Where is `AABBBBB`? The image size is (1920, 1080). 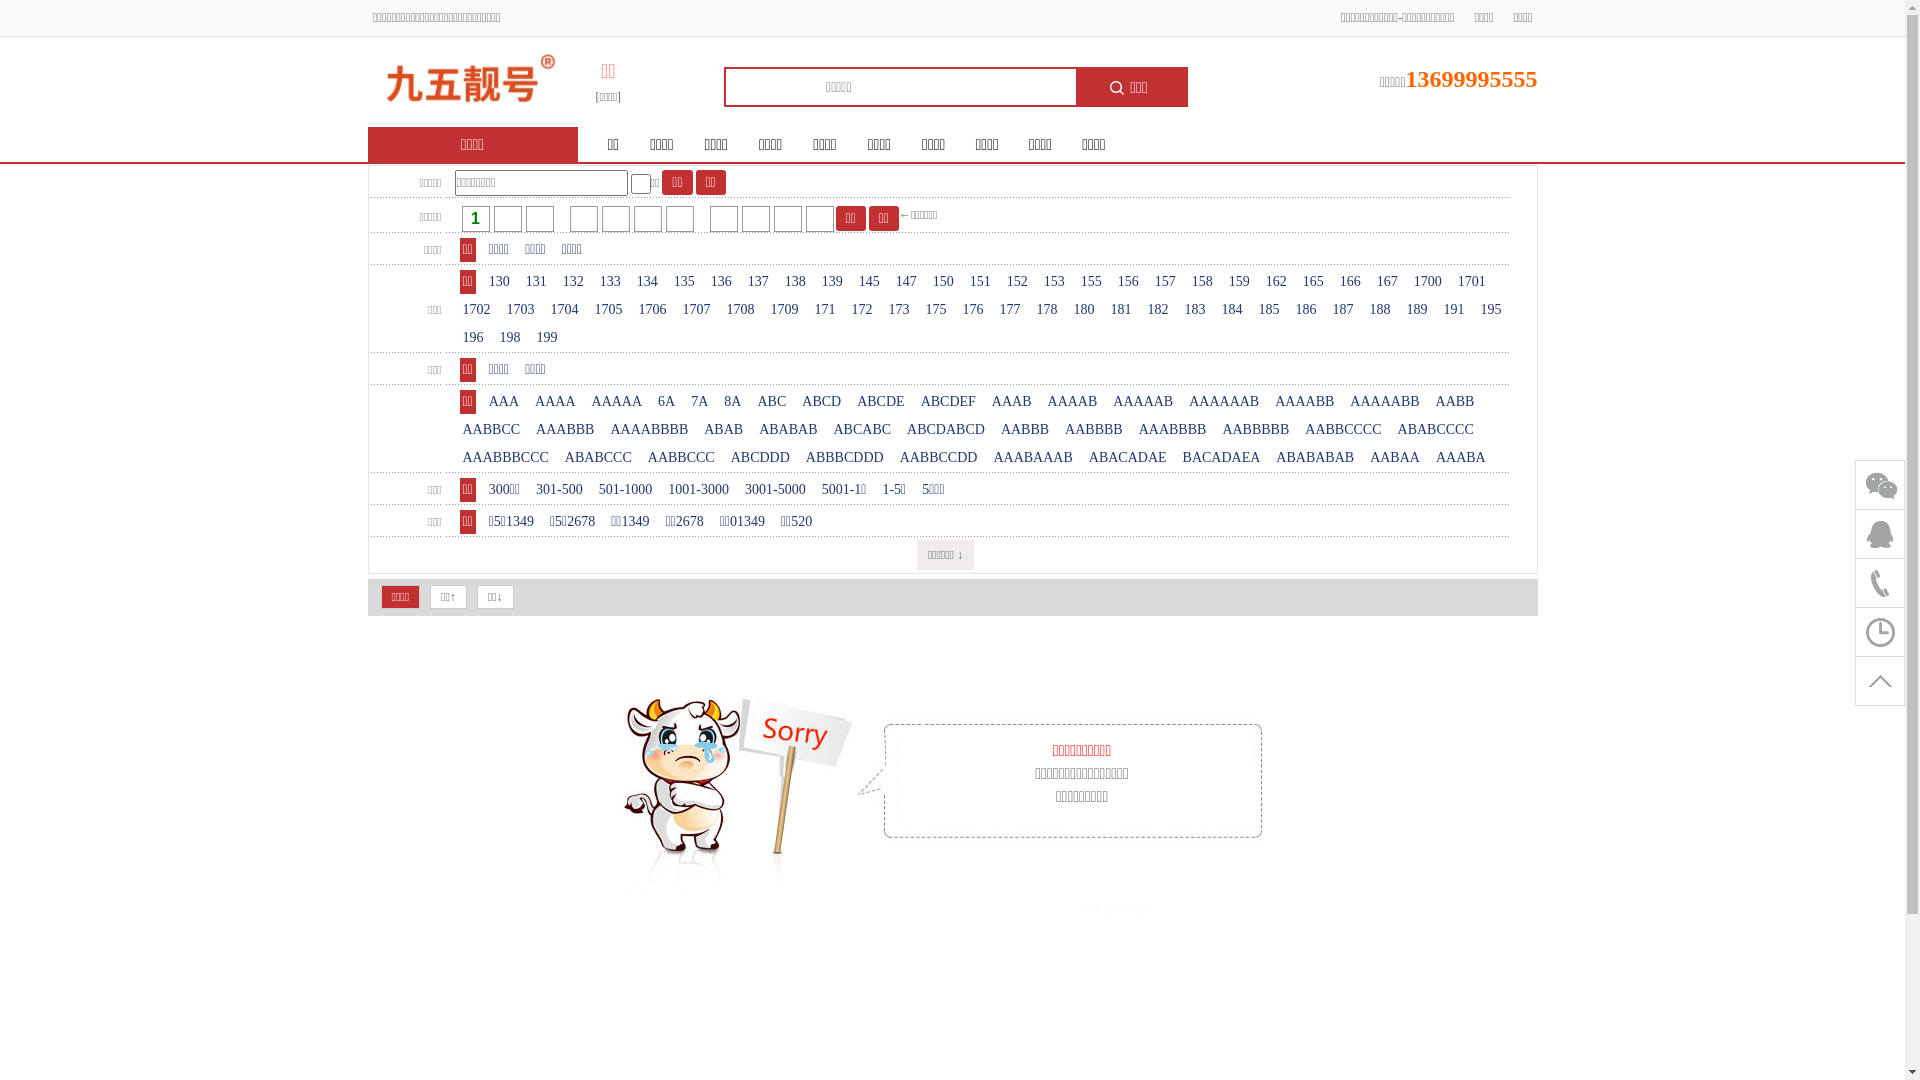
AABBBBB is located at coordinates (1256, 430).